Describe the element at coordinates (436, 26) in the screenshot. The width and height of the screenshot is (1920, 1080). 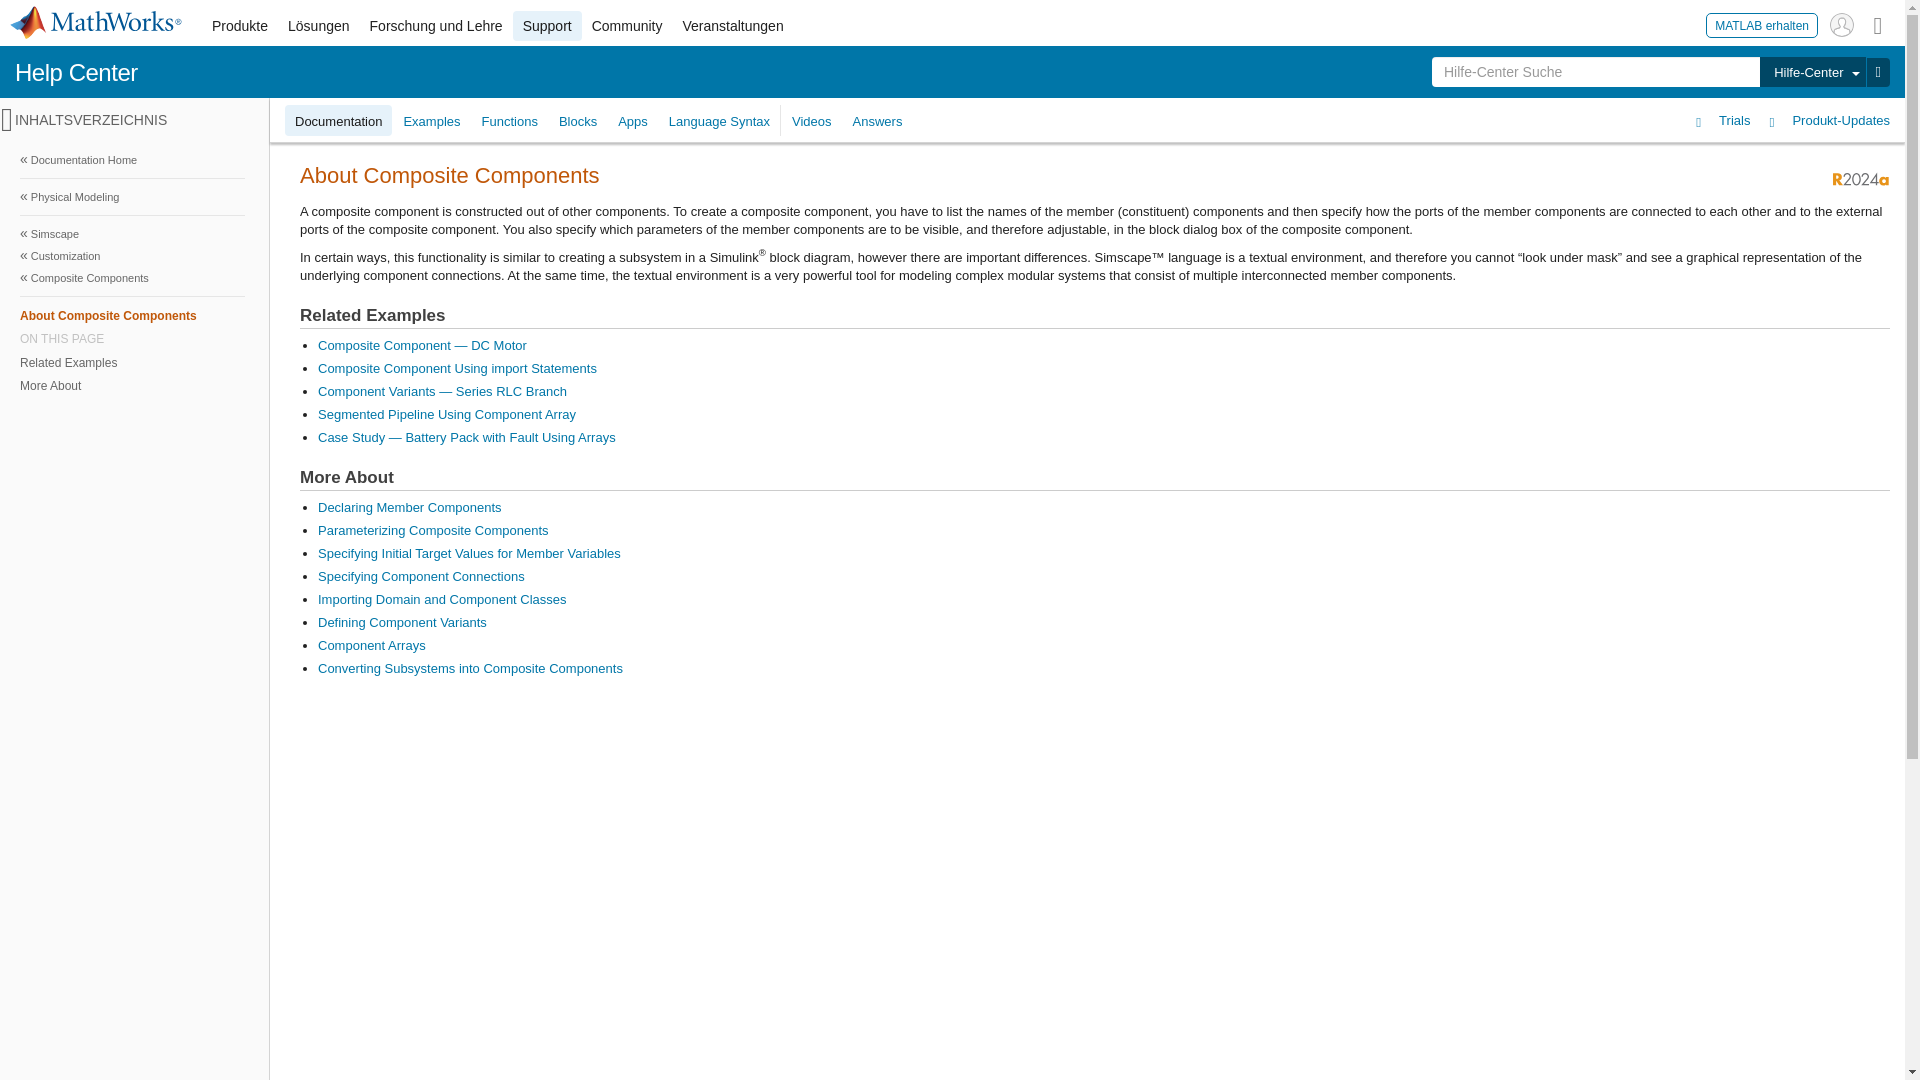
I see `Forschung und Lehre` at that location.